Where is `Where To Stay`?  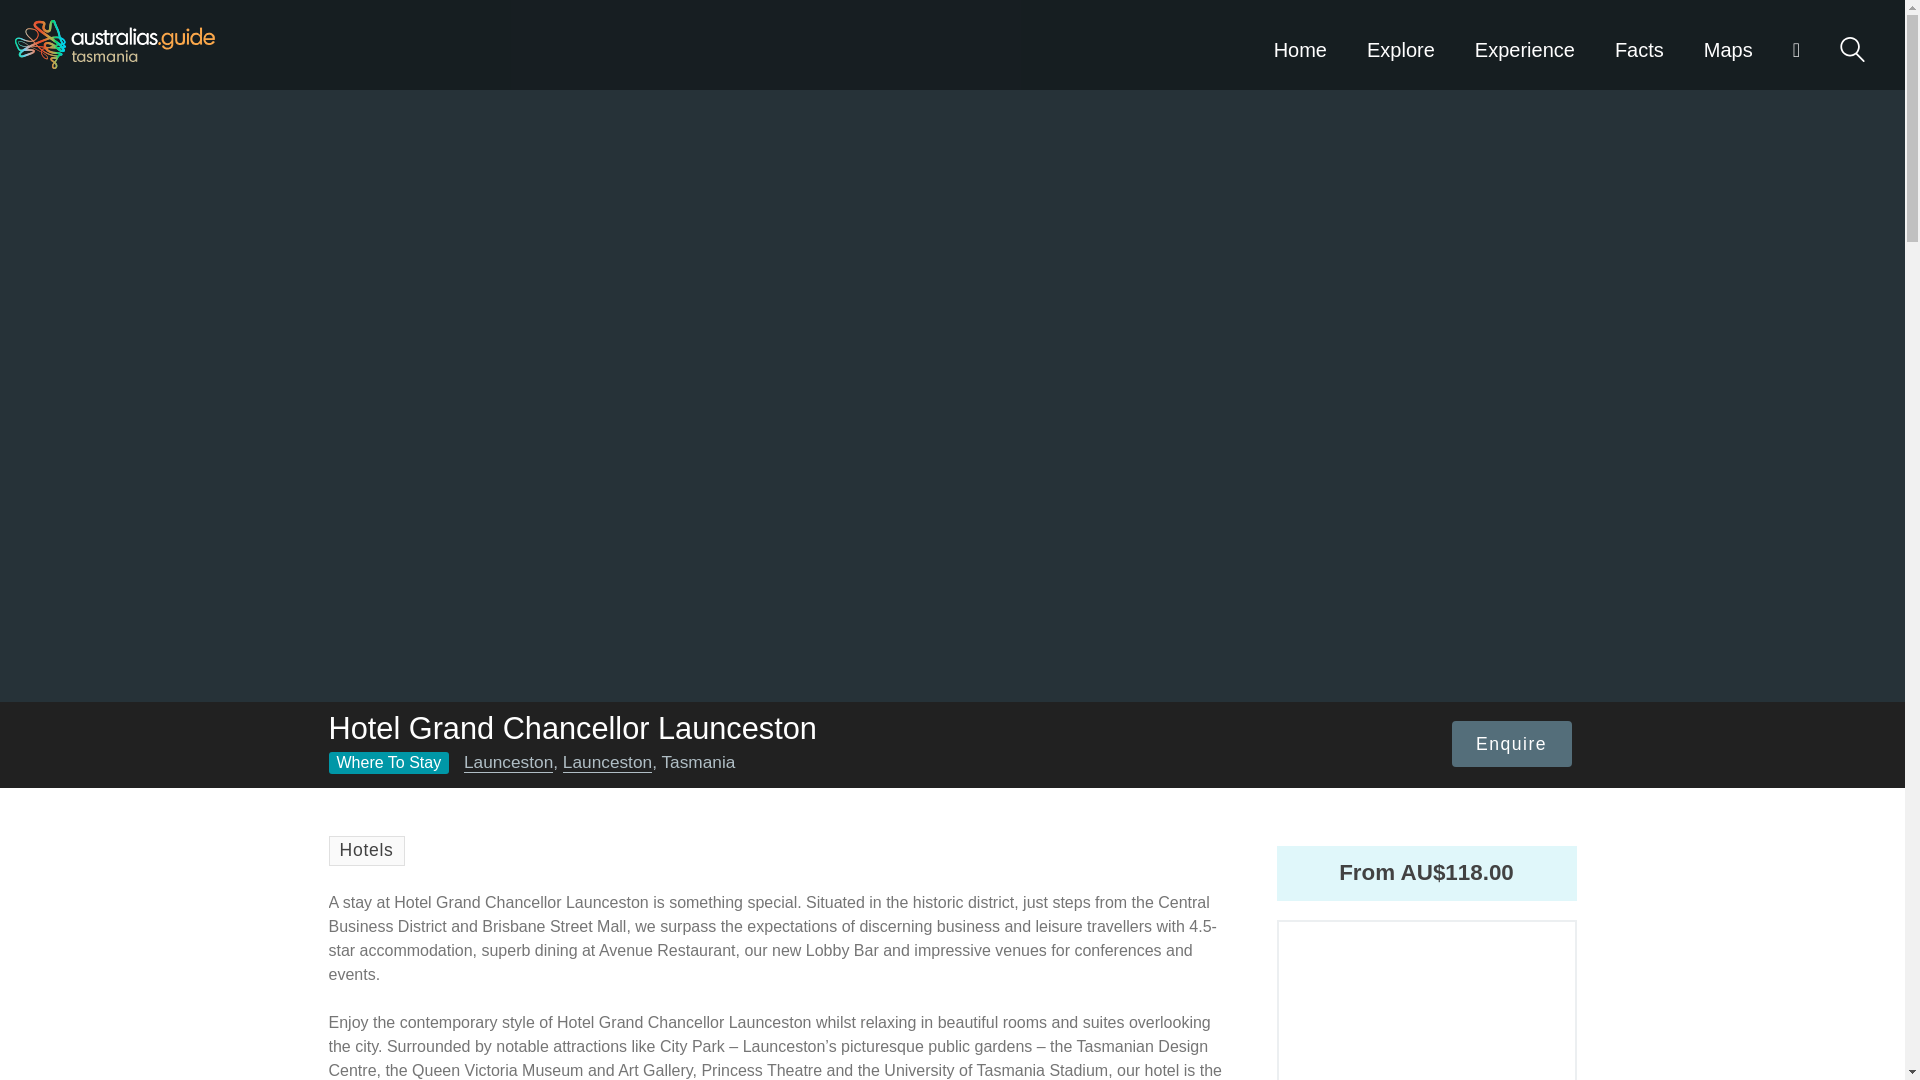 Where To Stay is located at coordinates (388, 762).